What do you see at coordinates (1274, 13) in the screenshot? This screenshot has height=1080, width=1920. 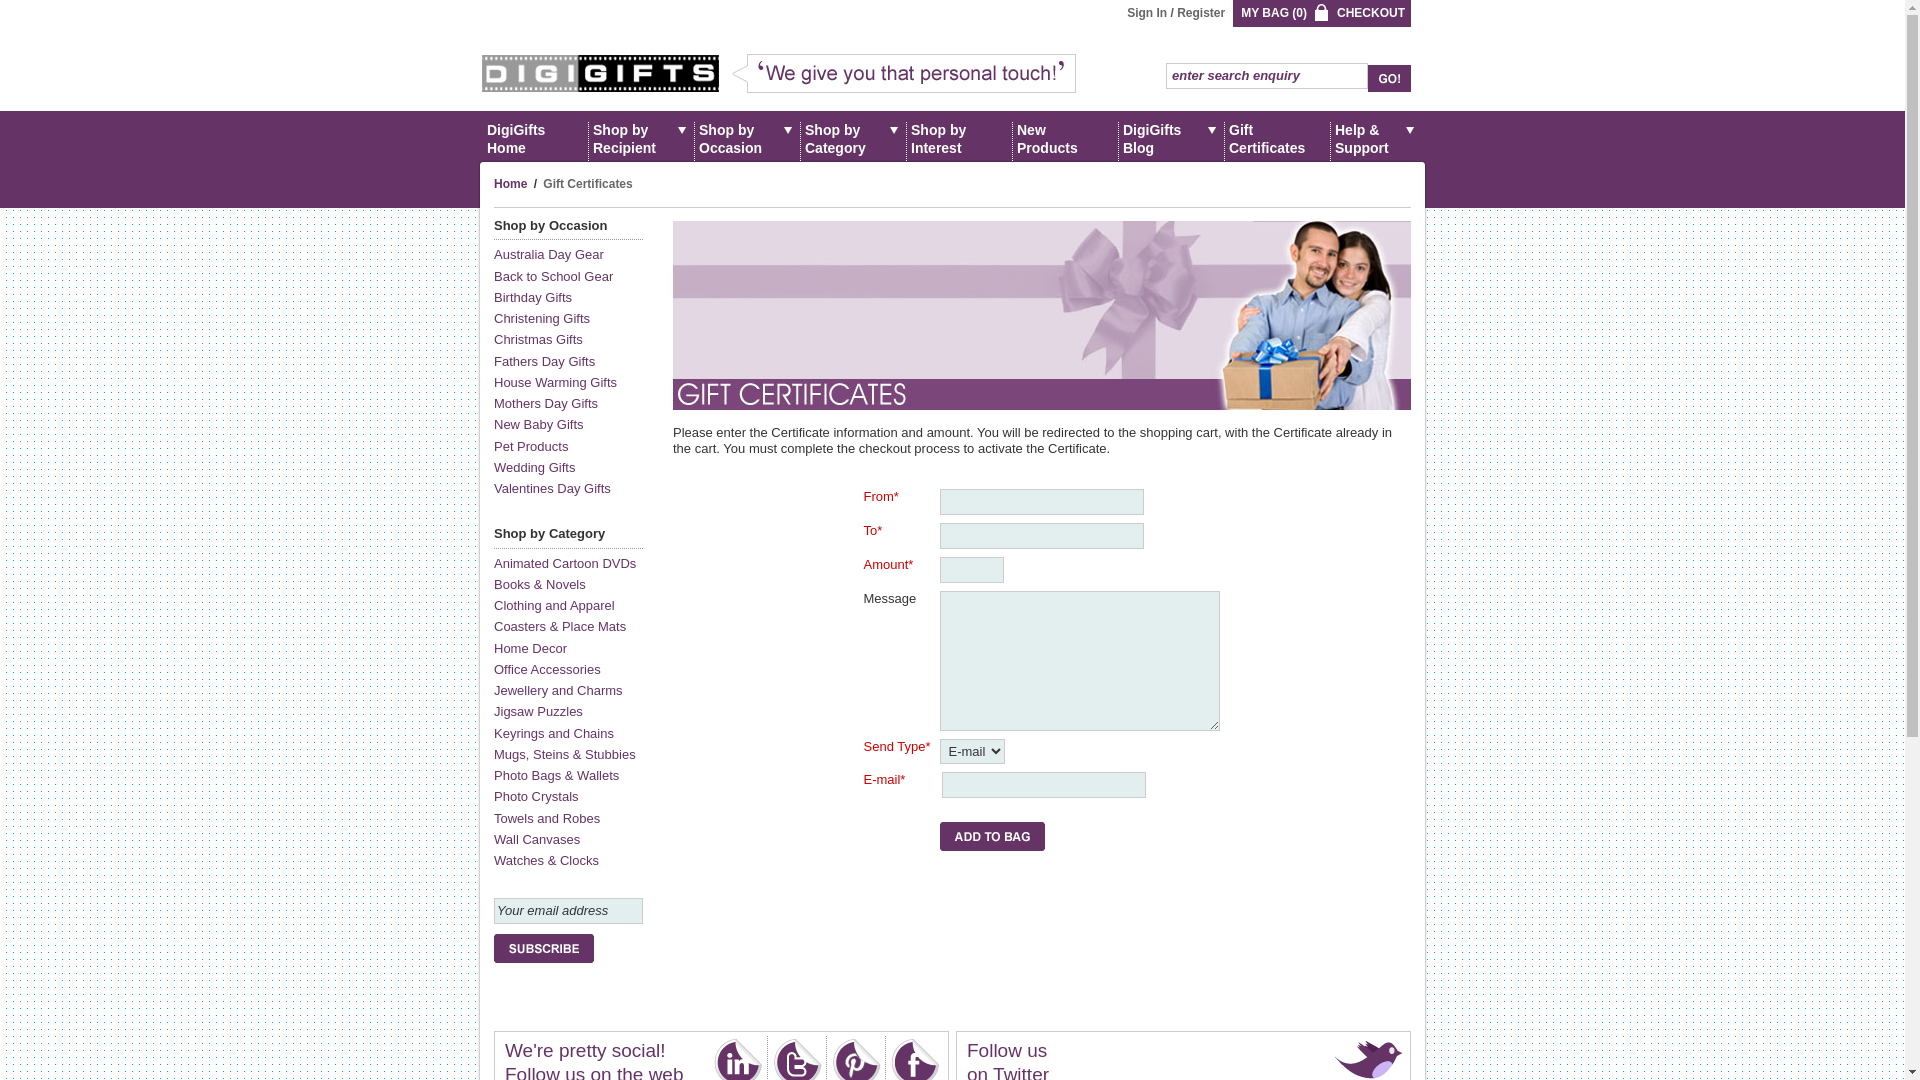 I see `MY BAG (0)` at bounding box center [1274, 13].